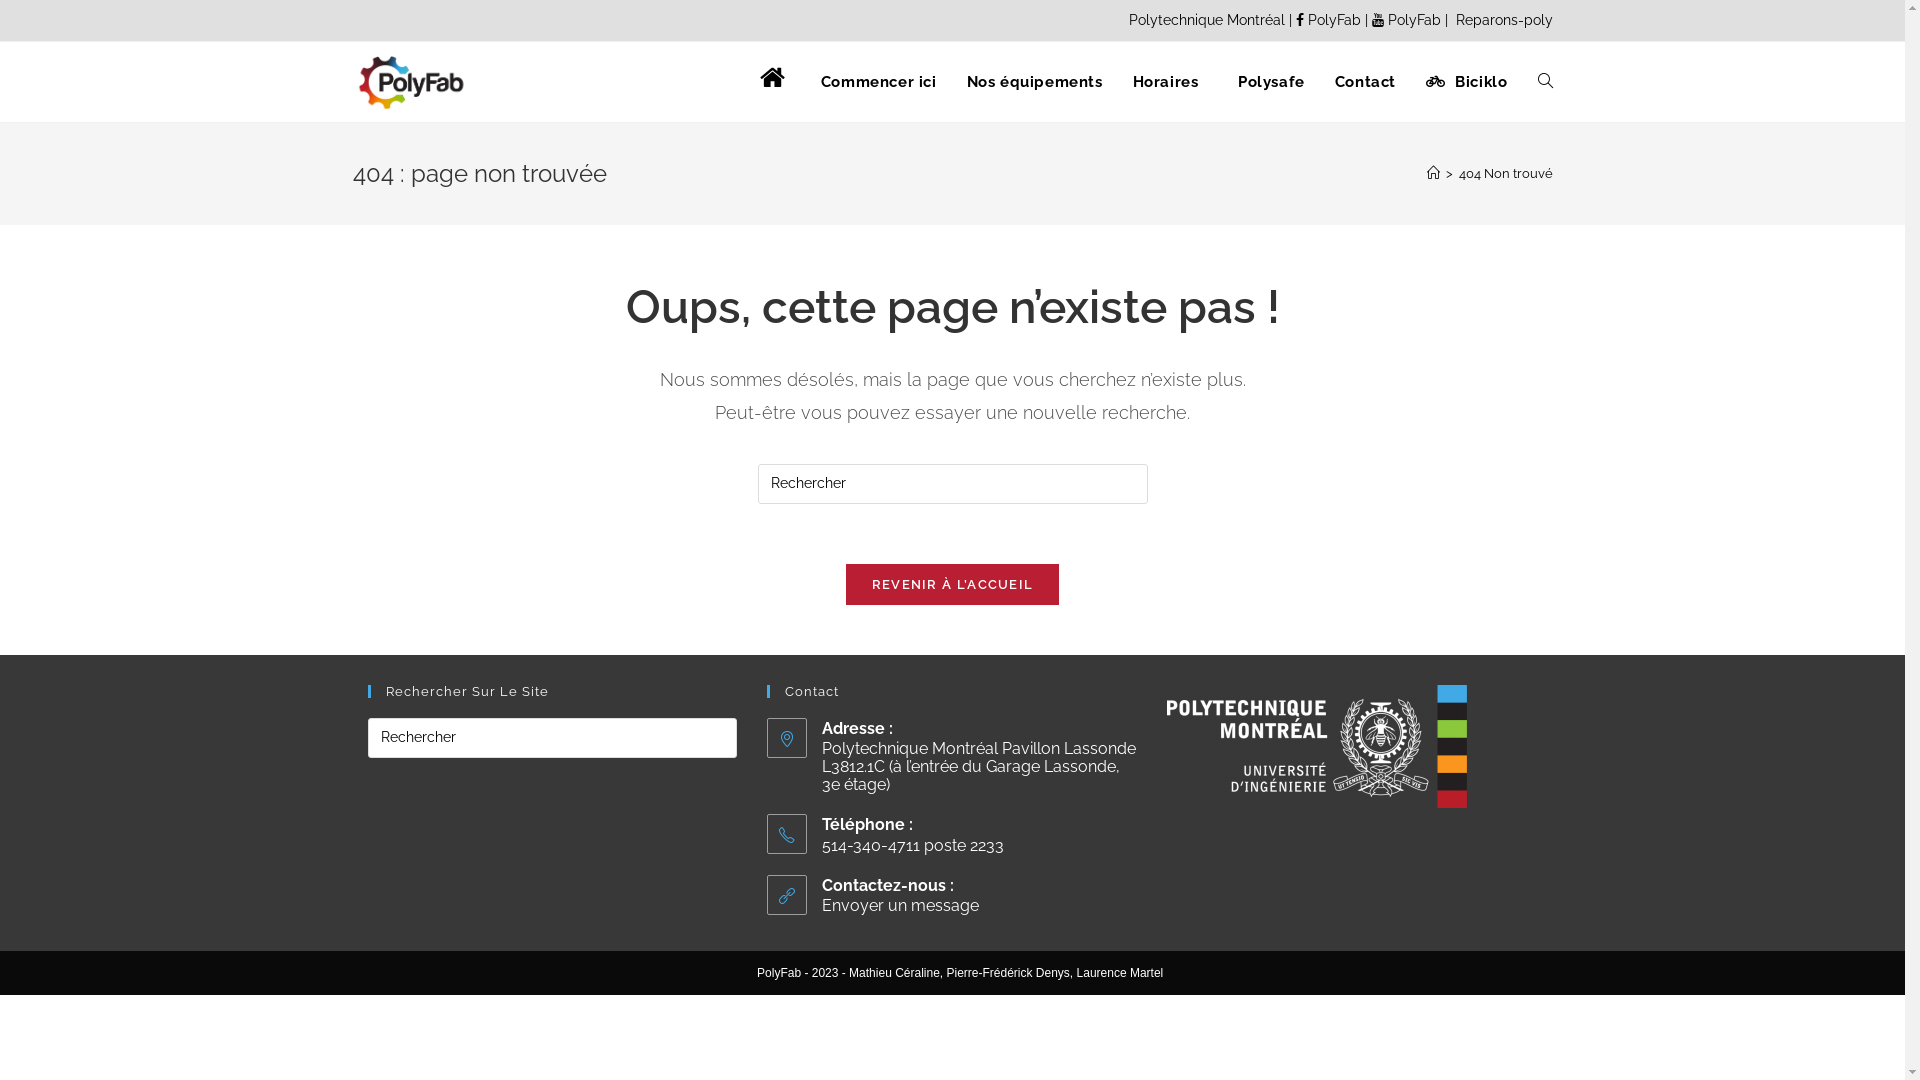  Describe the element at coordinates (1544, 82) in the screenshot. I see `Toggle website search` at that location.